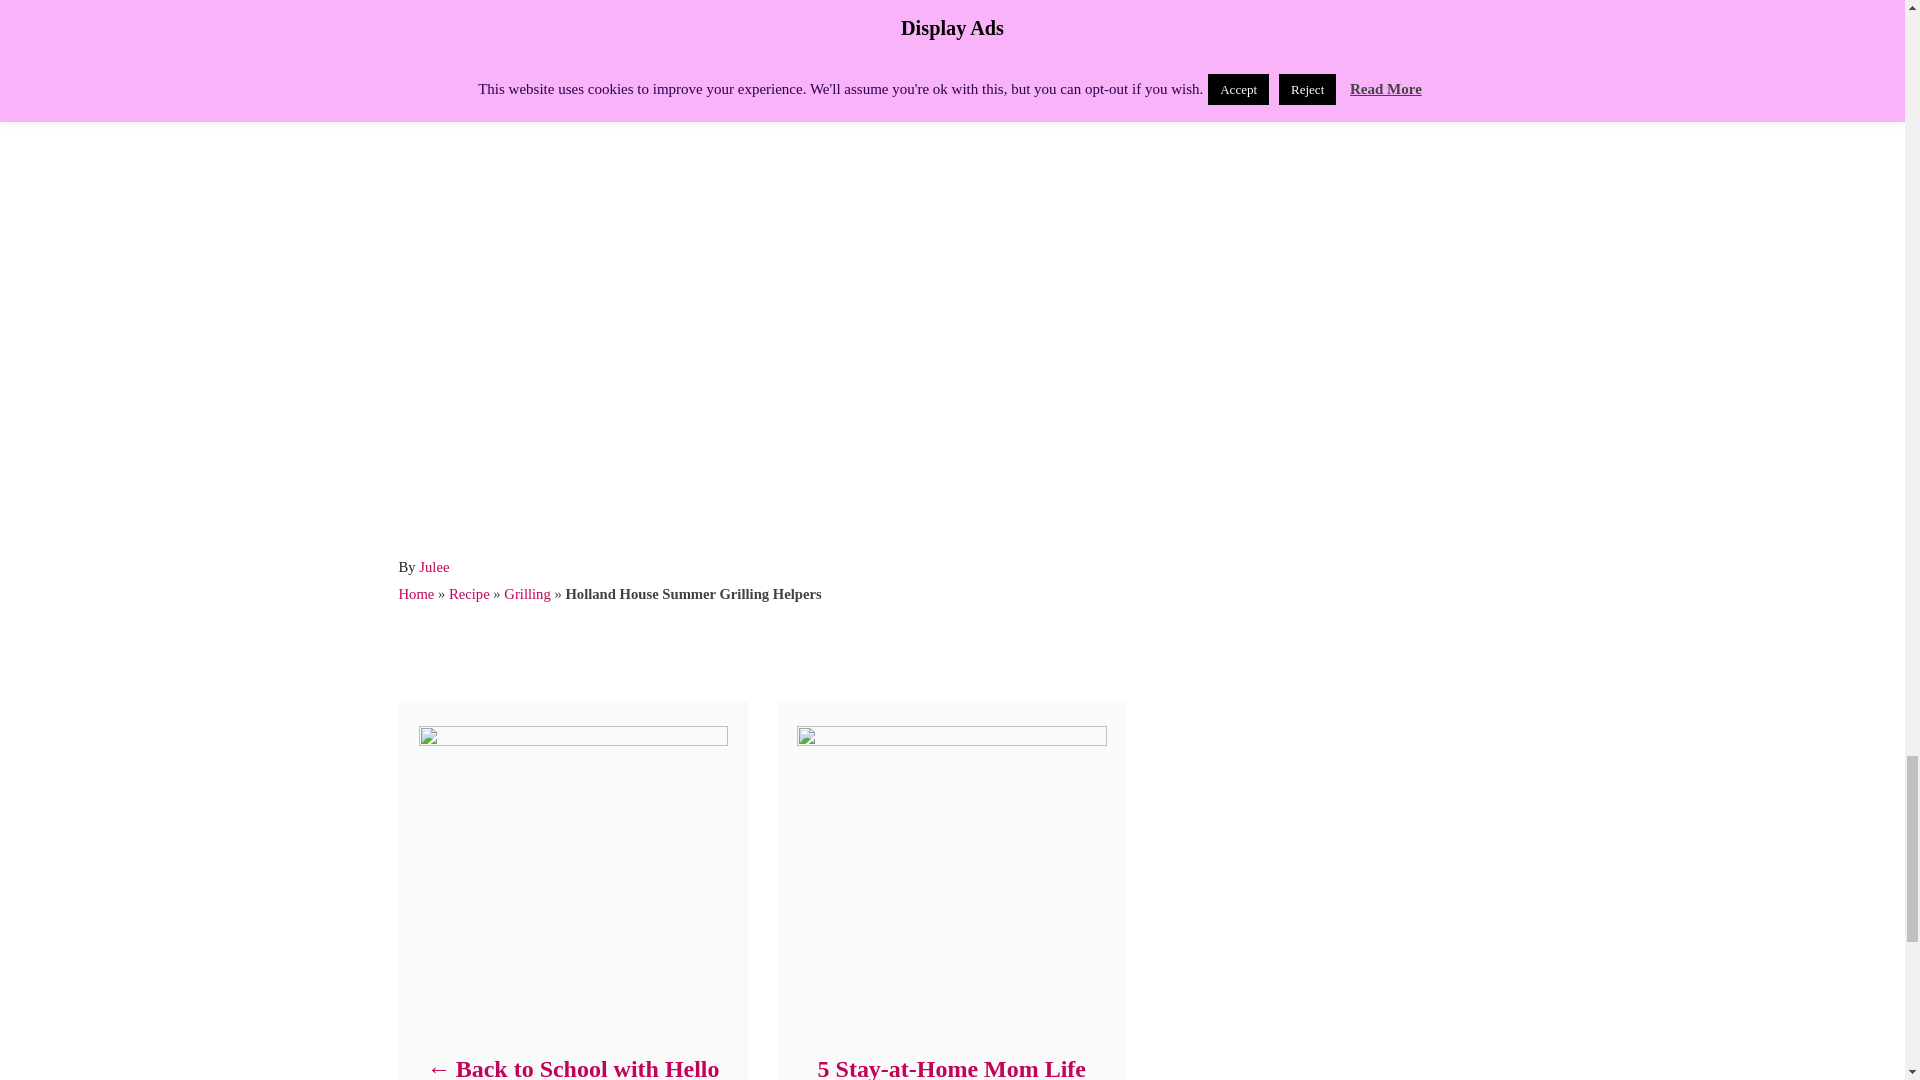 Image resolution: width=1920 pixels, height=1080 pixels. Describe the element at coordinates (434, 566) in the screenshot. I see `Julee` at that location.